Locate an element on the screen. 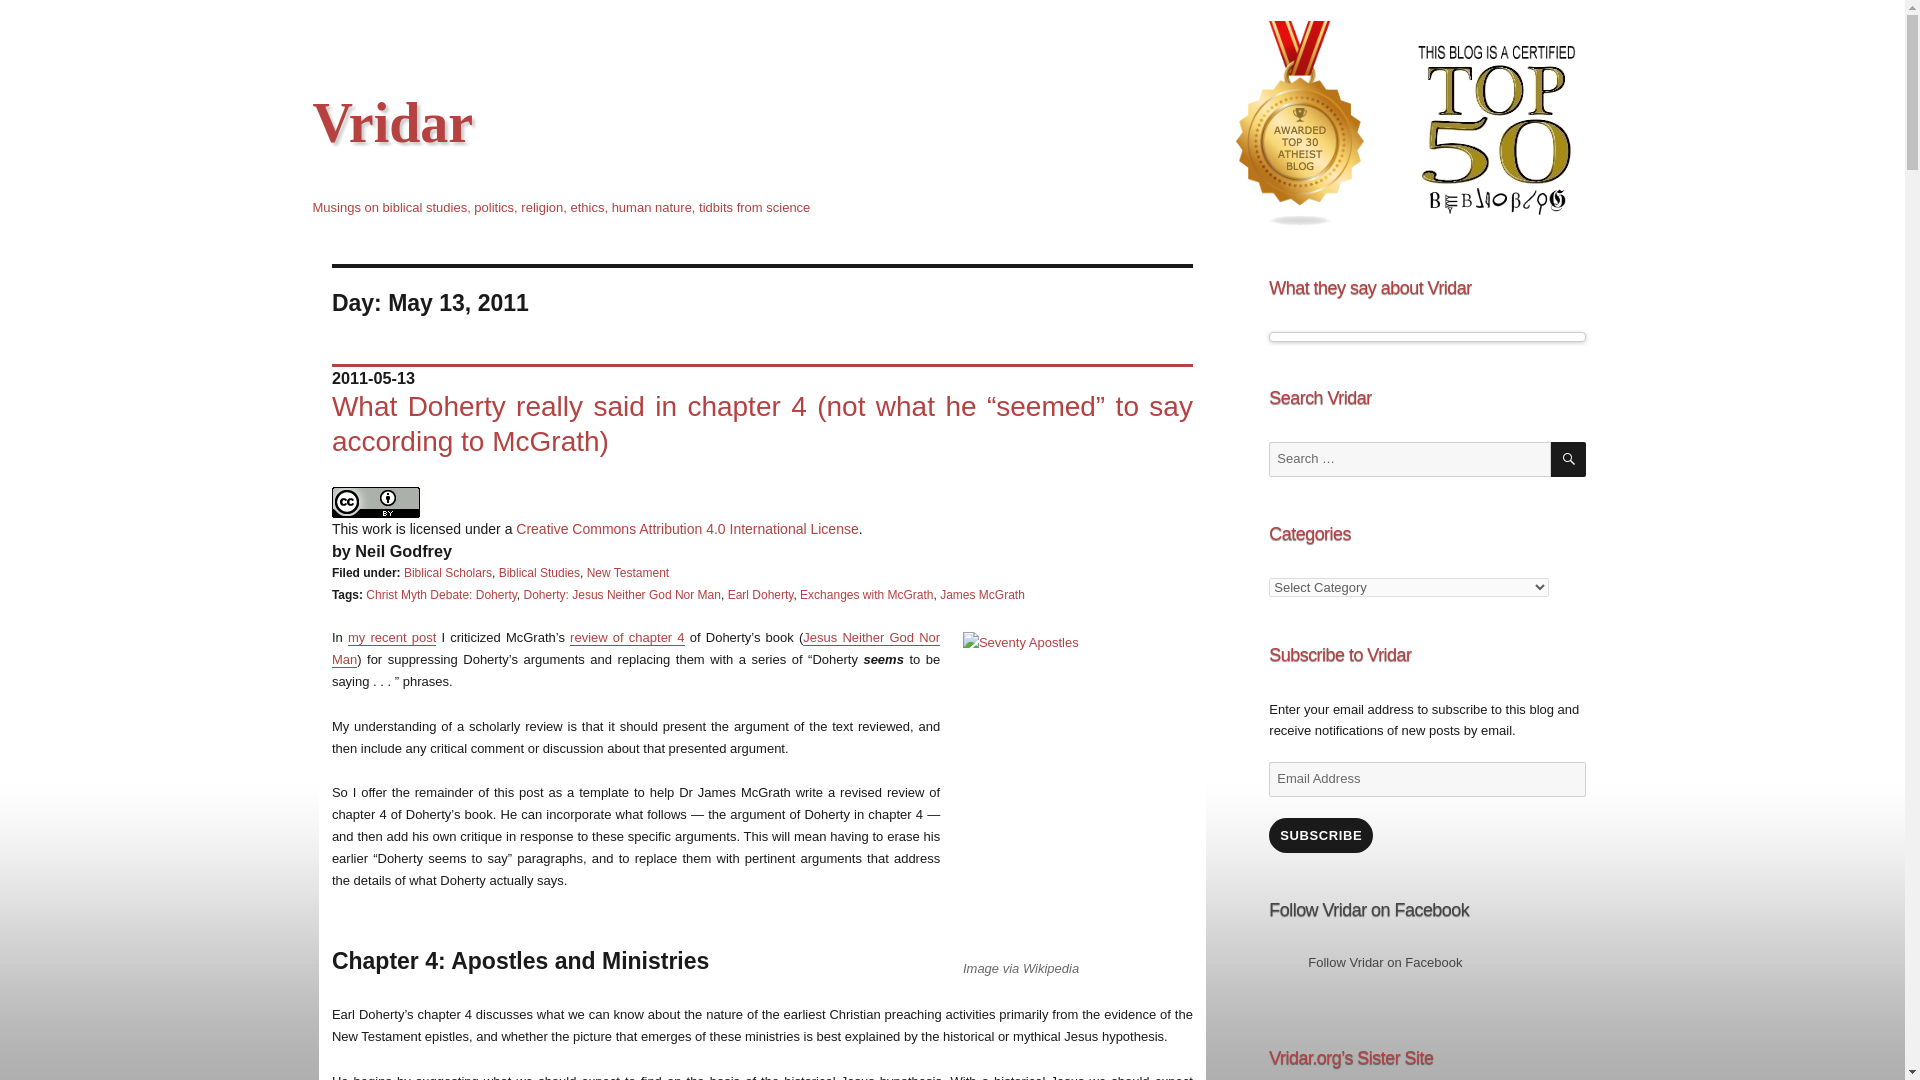 This screenshot has width=1920, height=1080. Biblical Studies is located at coordinates (539, 572).